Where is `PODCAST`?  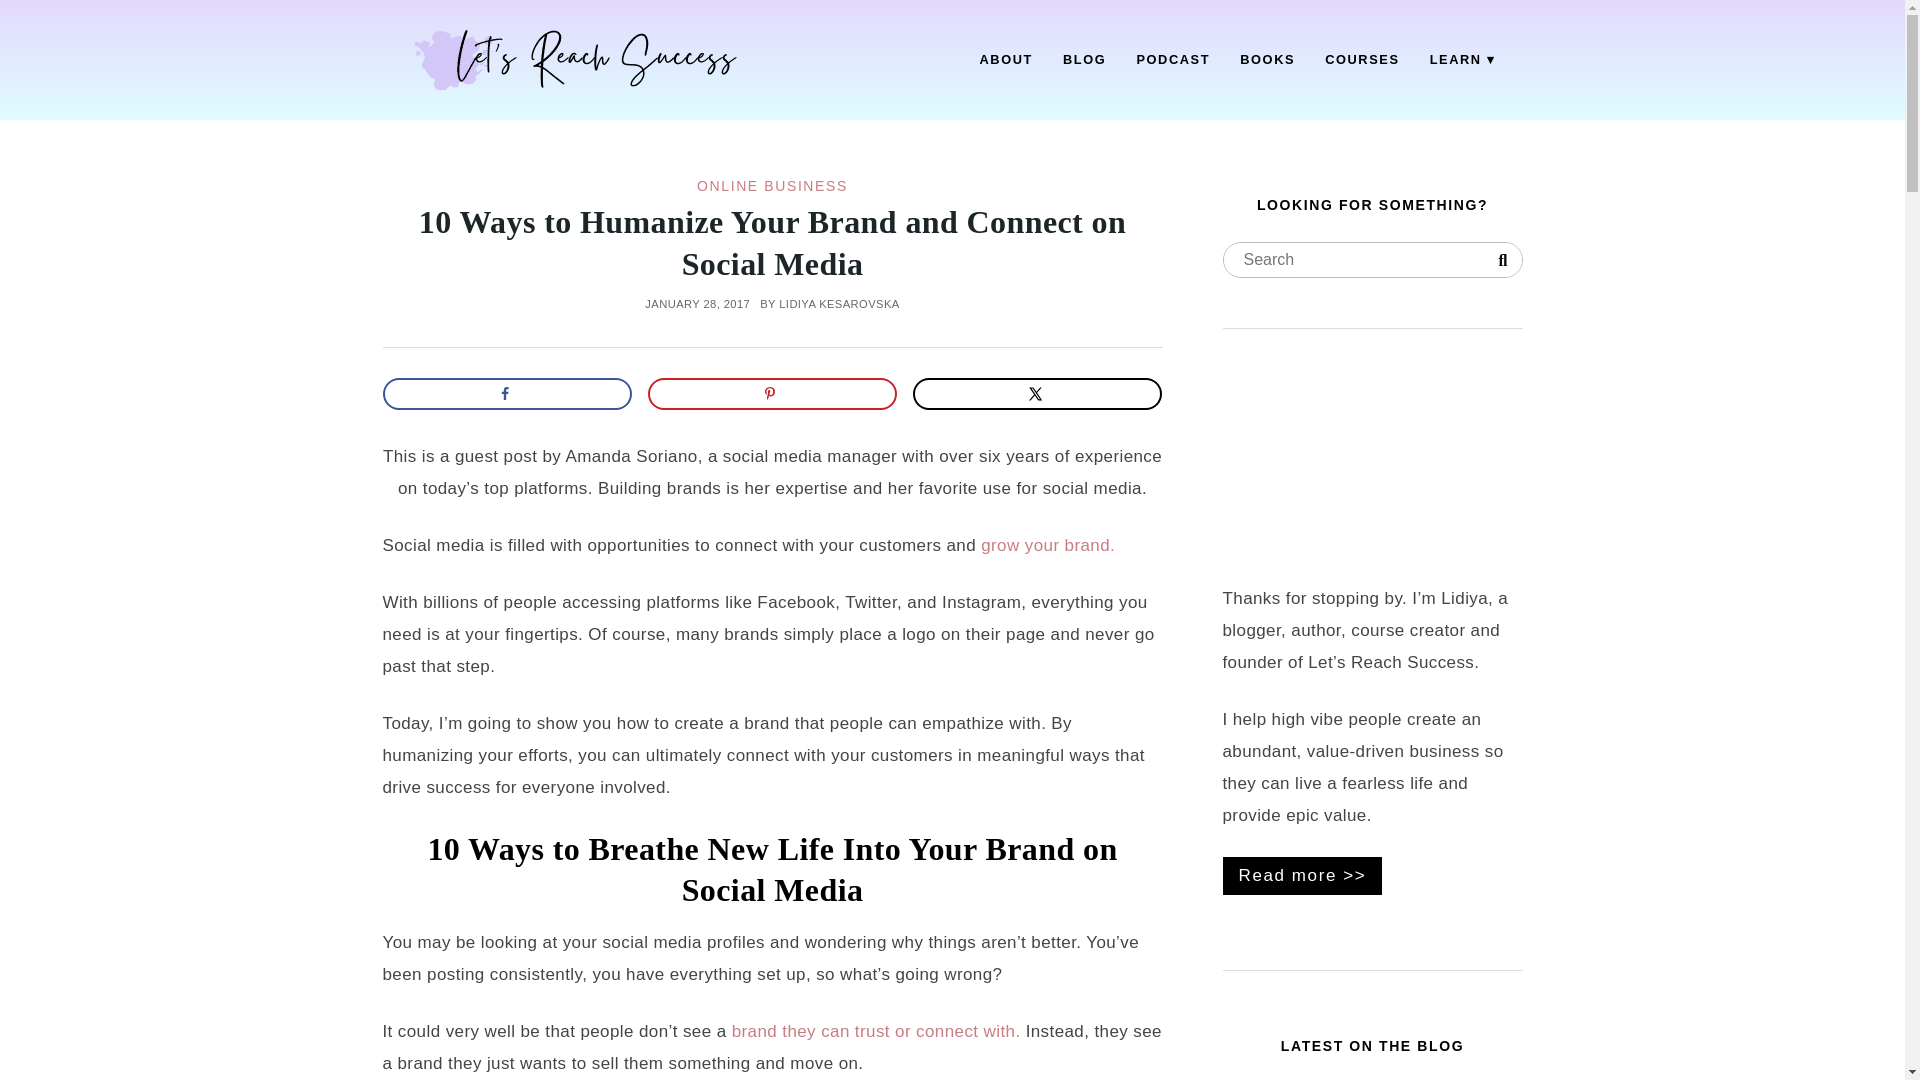 PODCAST is located at coordinates (1172, 60).